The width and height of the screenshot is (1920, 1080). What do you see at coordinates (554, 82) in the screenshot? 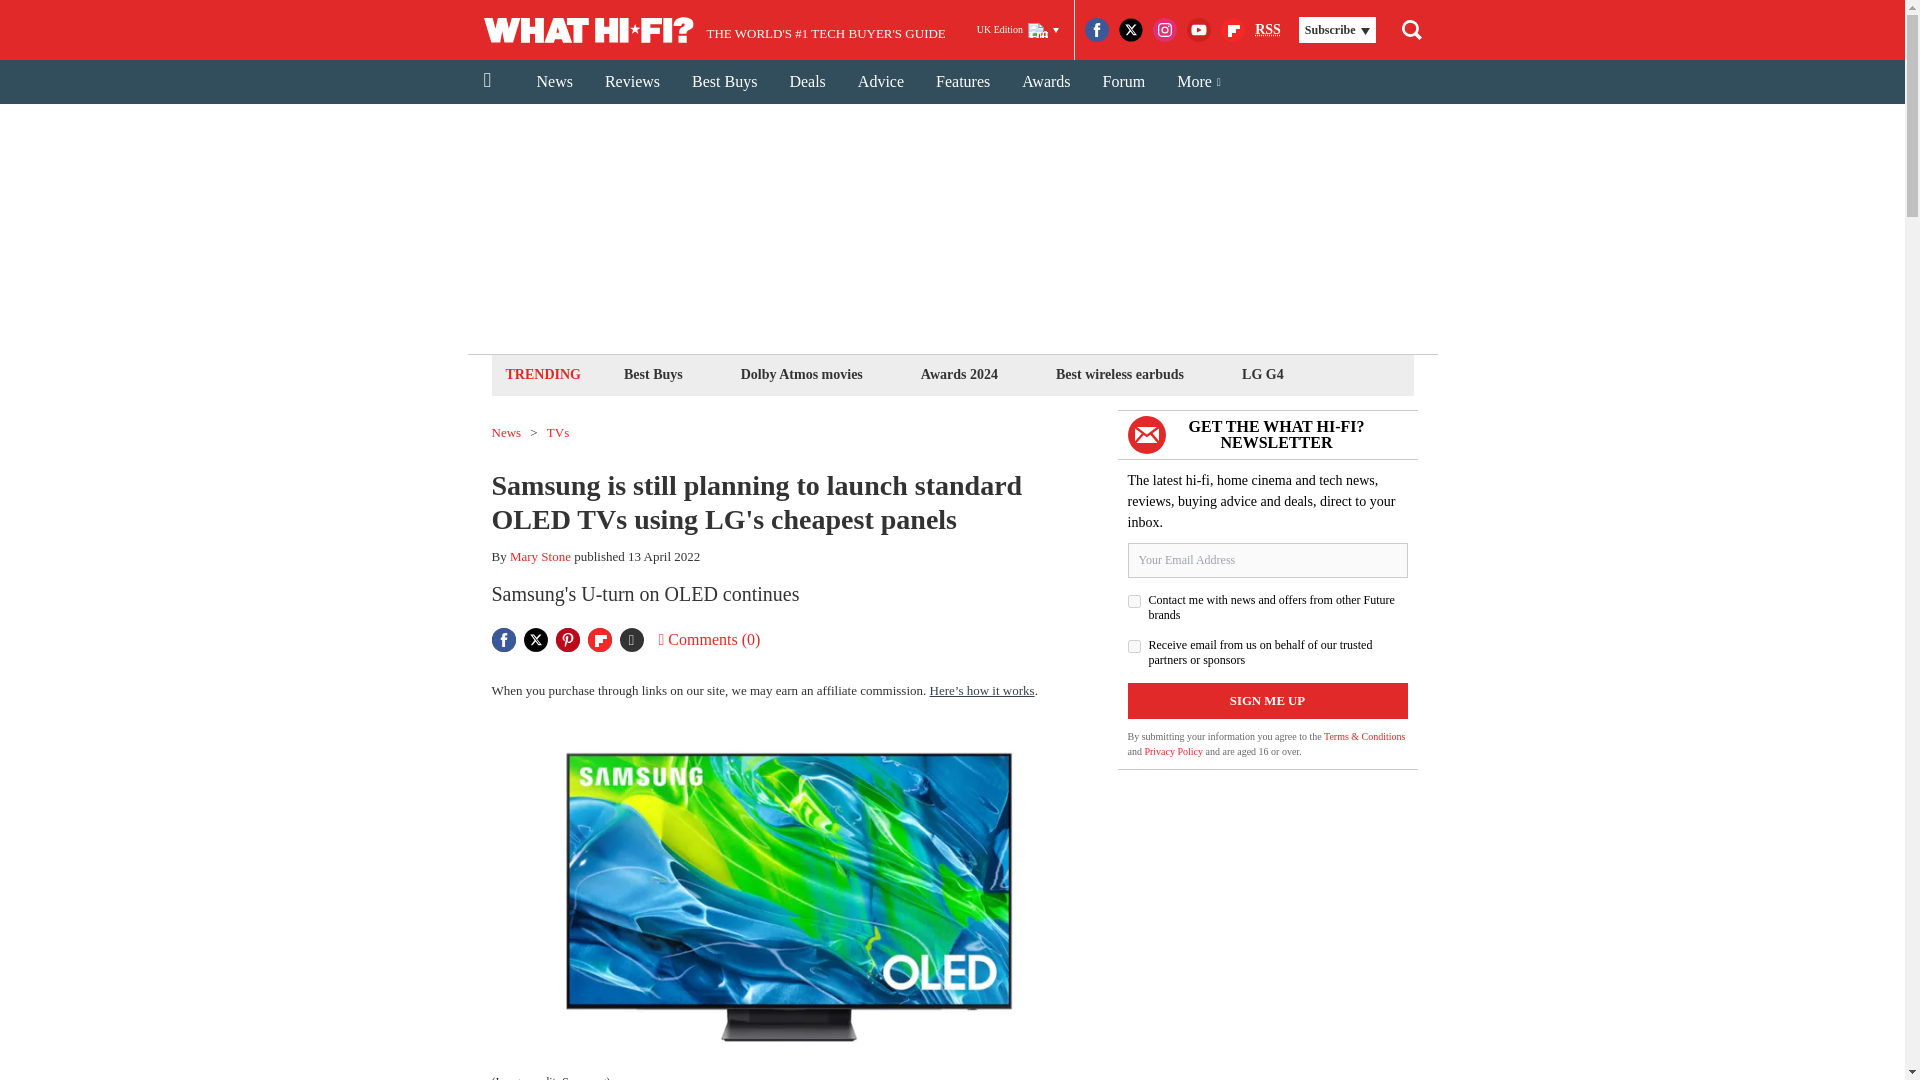
I see `News` at bounding box center [554, 82].